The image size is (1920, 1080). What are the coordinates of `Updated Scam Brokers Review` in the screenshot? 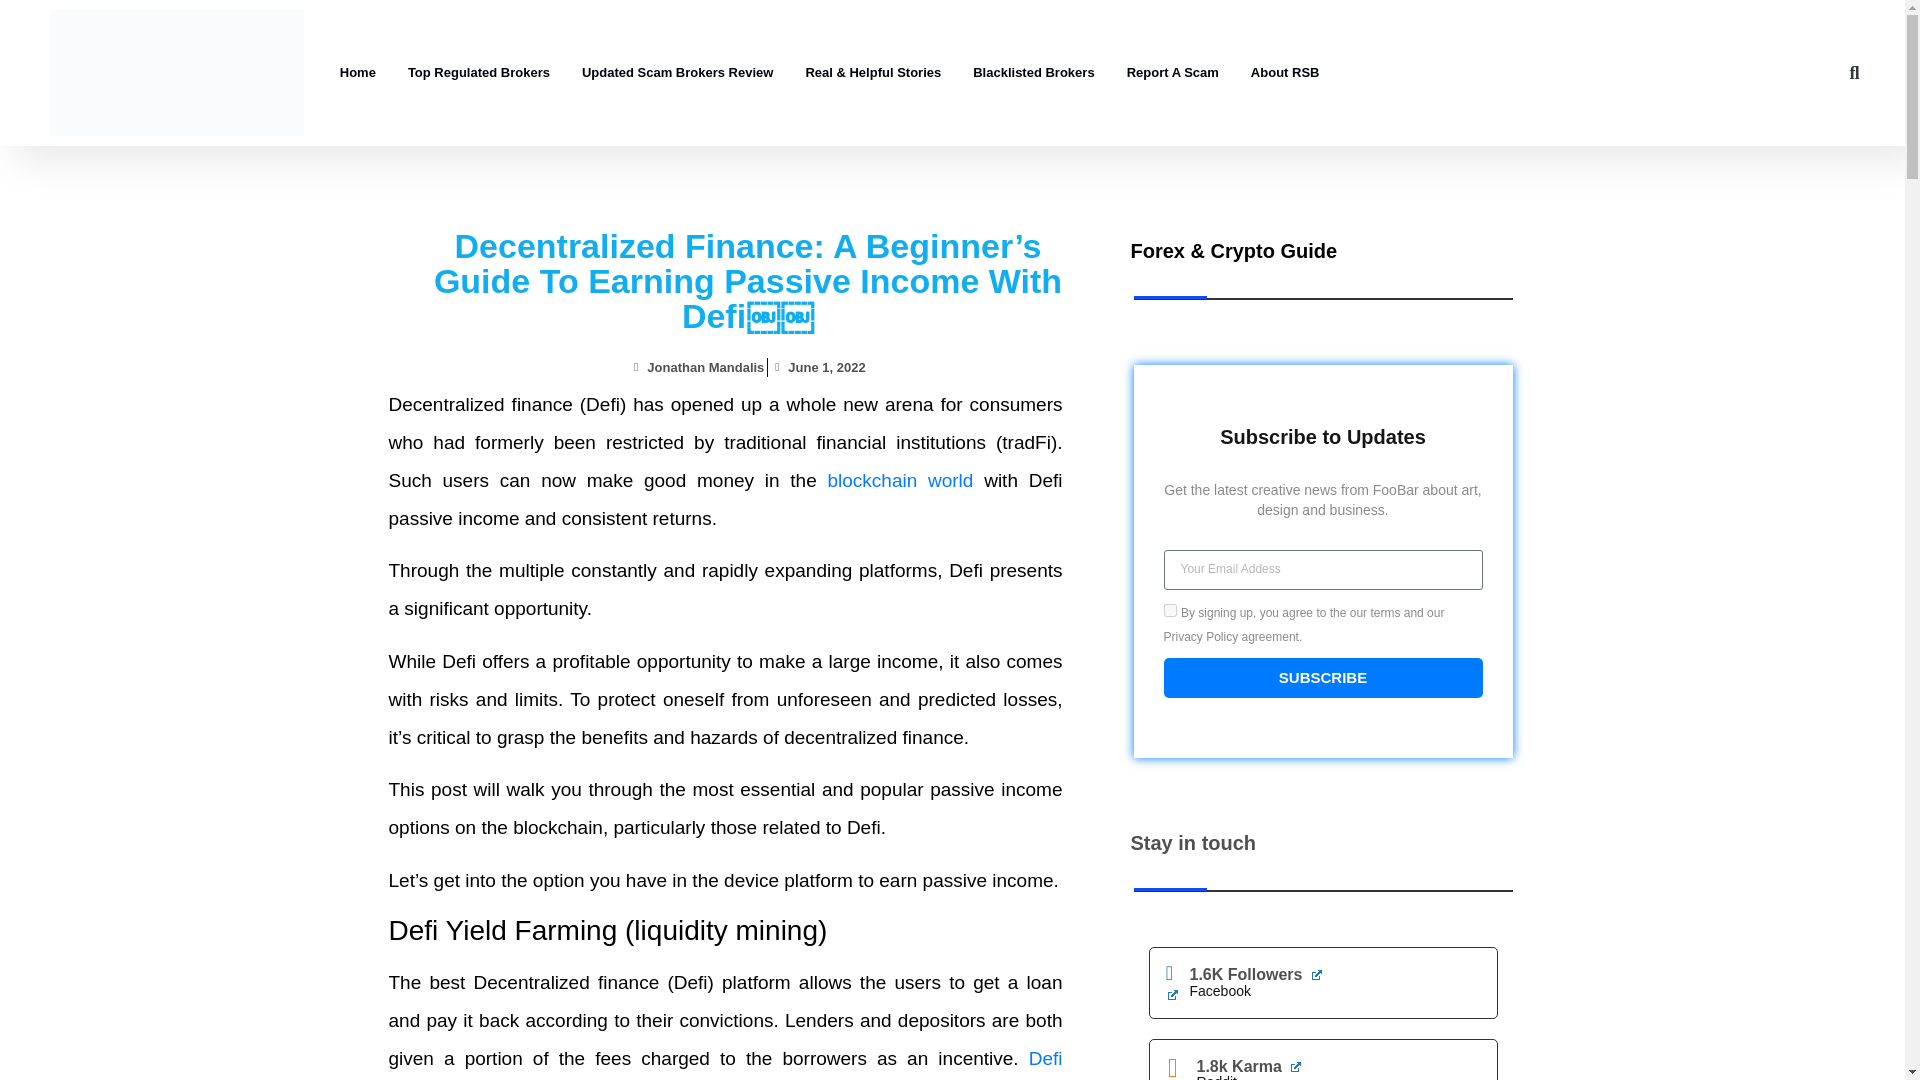 It's located at (678, 72).